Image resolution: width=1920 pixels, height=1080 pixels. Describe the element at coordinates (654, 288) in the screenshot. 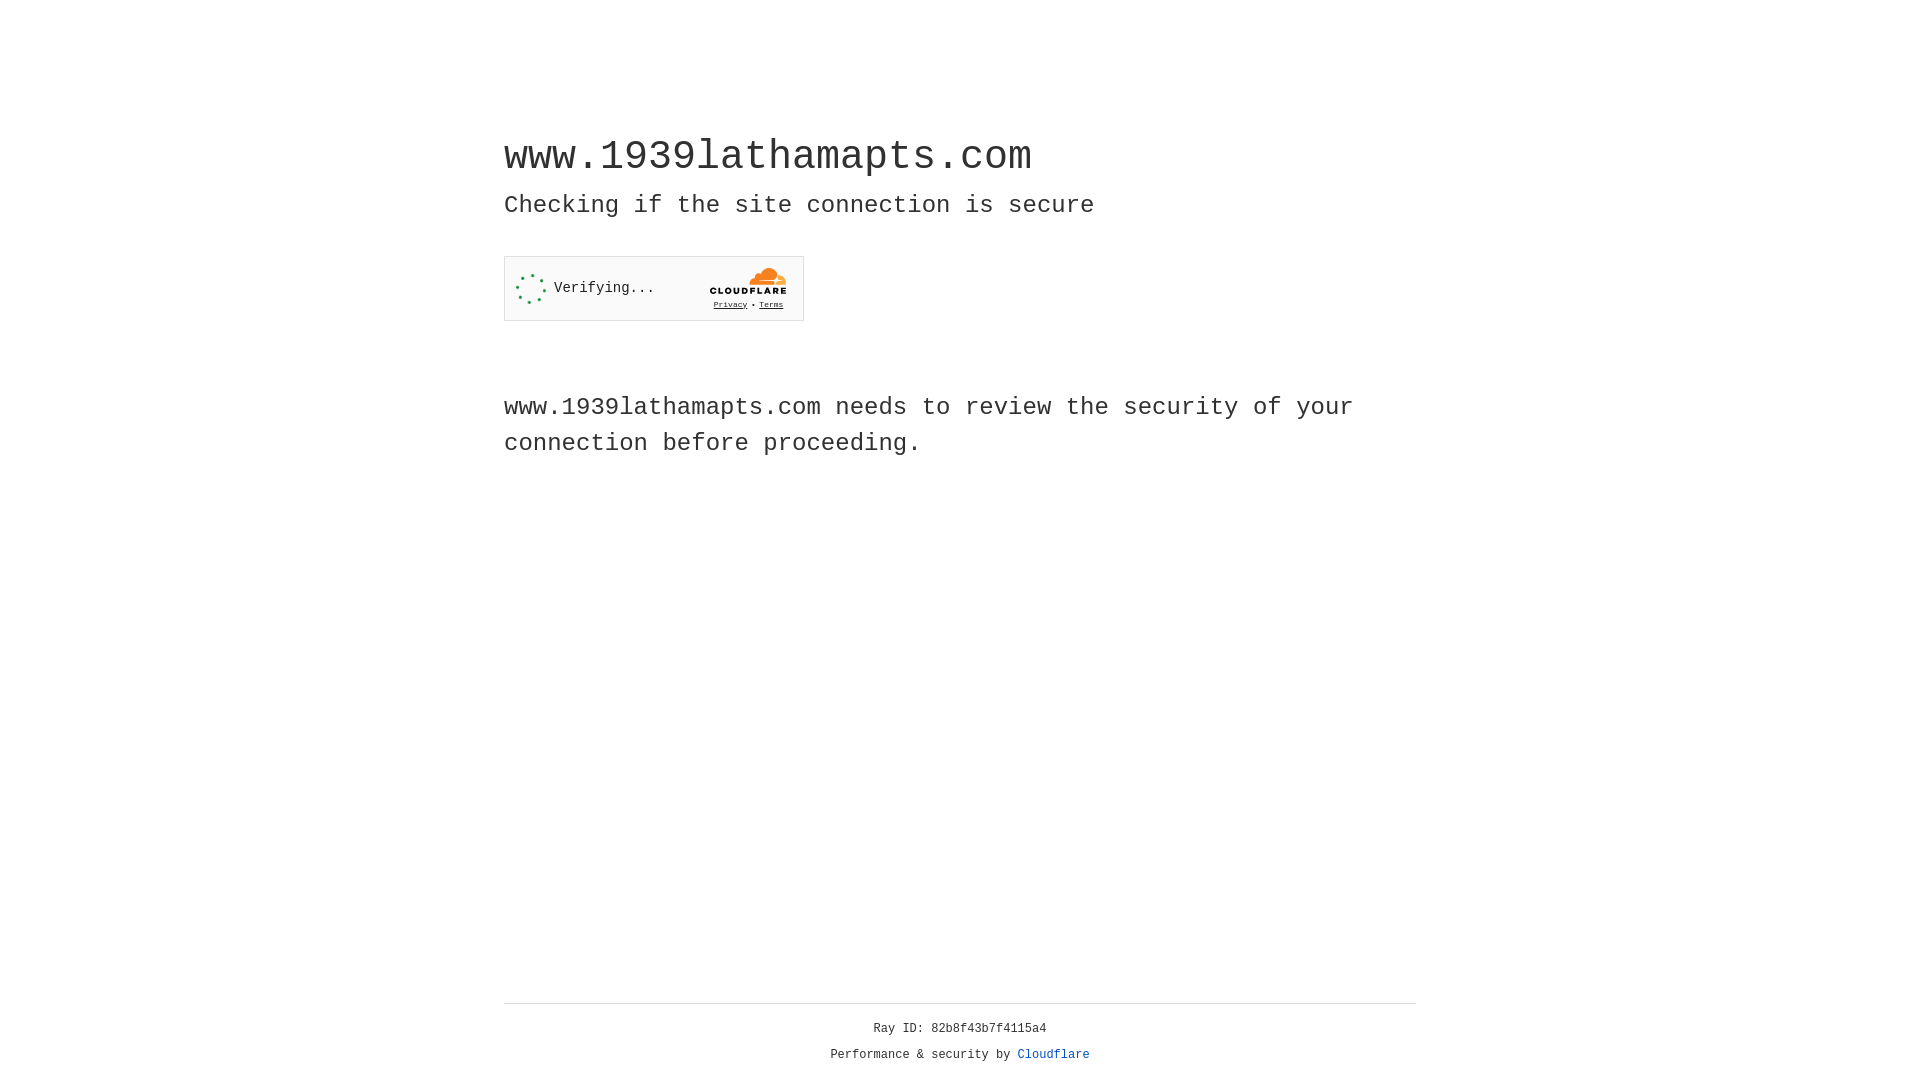

I see `Widget containing a Cloudflare security challenge` at that location.